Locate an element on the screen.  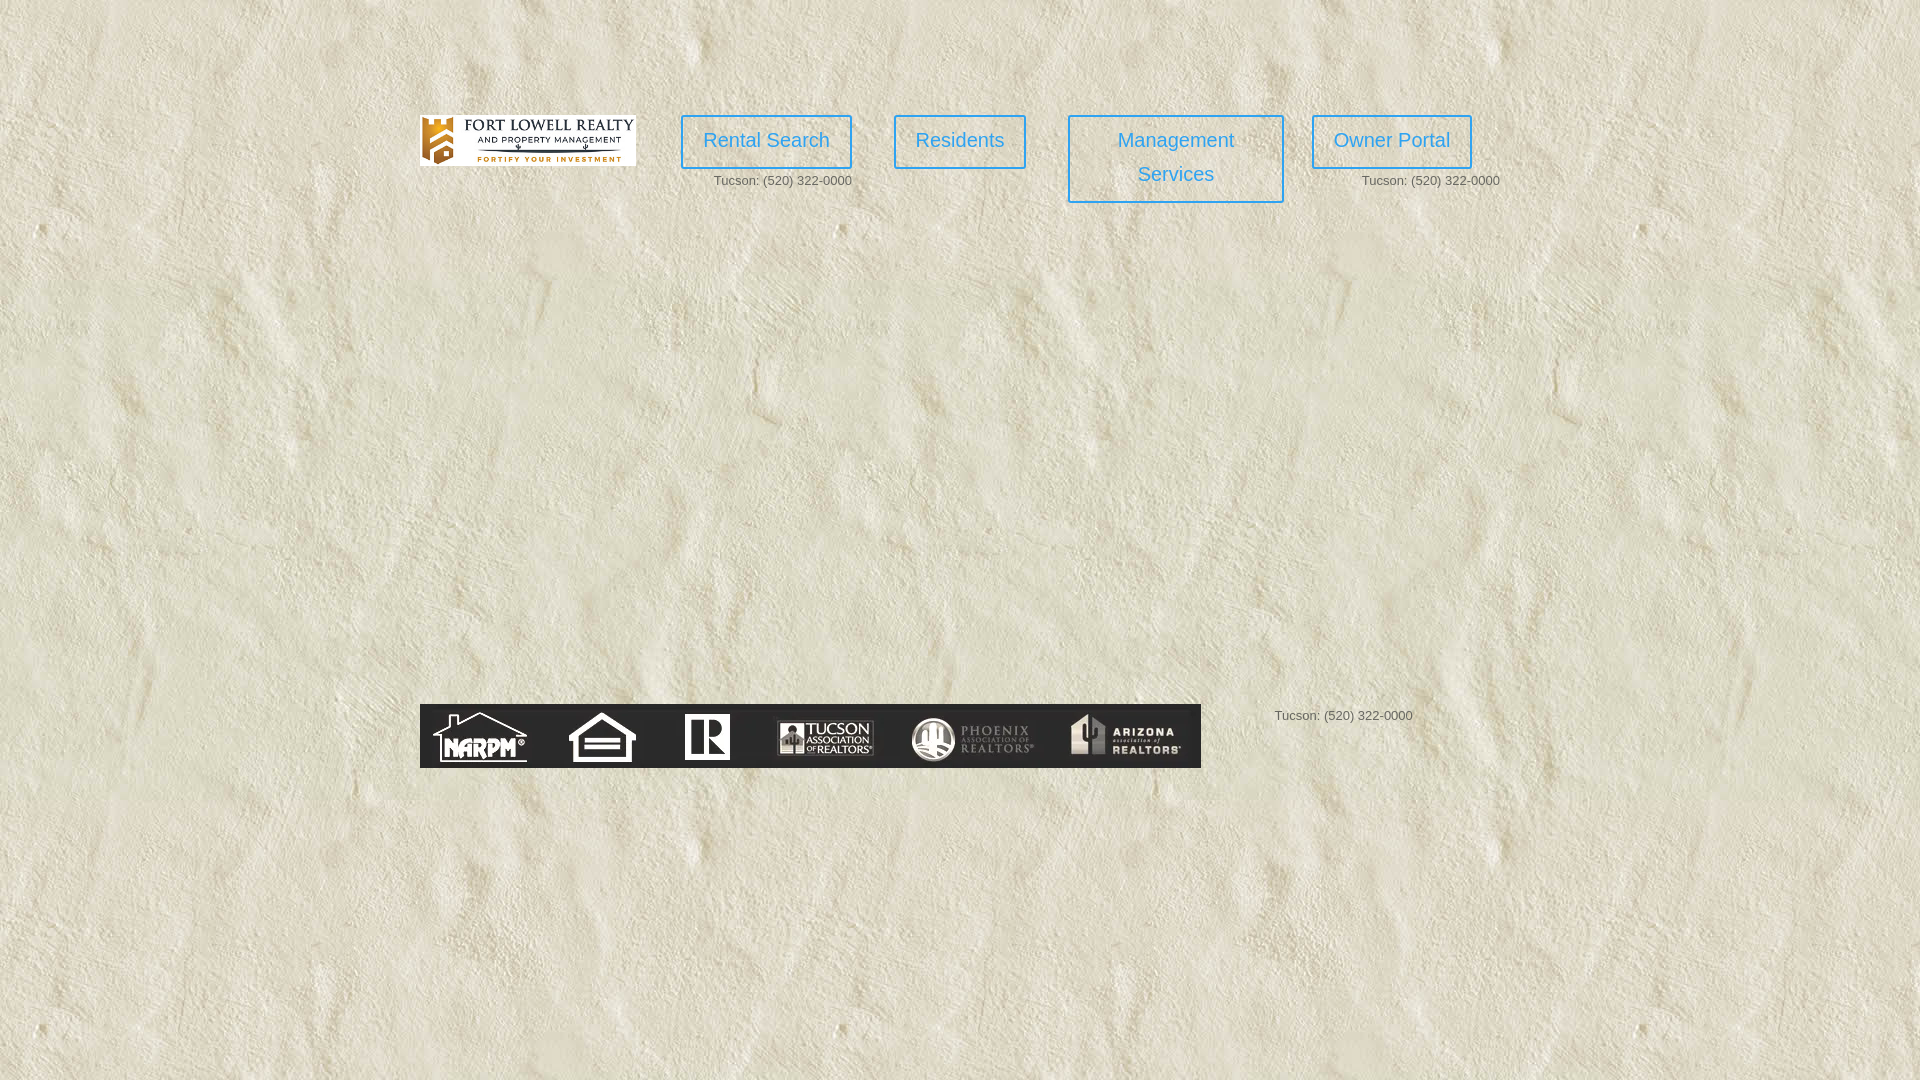
logos is located at coordinates (810, 736).